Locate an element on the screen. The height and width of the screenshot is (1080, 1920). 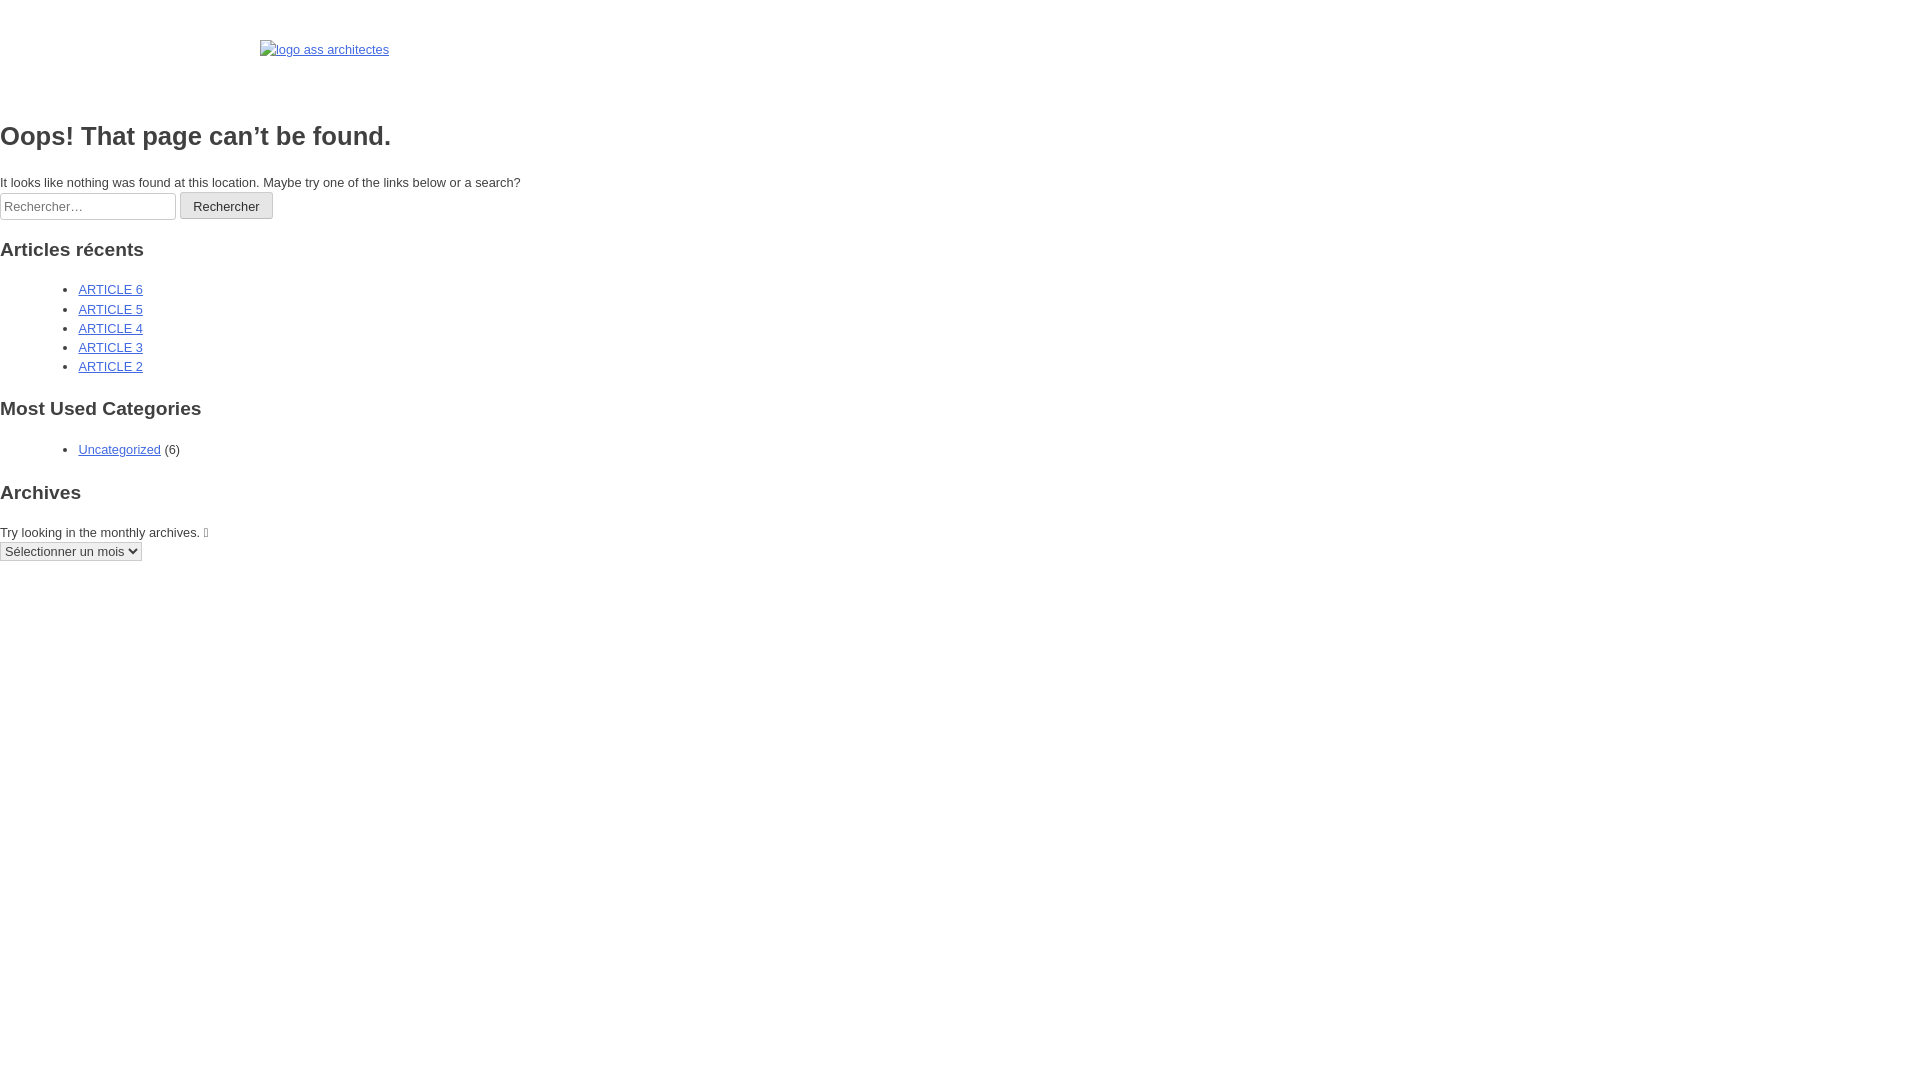
ARTICLE 2 is located at coordinates (110, 366).